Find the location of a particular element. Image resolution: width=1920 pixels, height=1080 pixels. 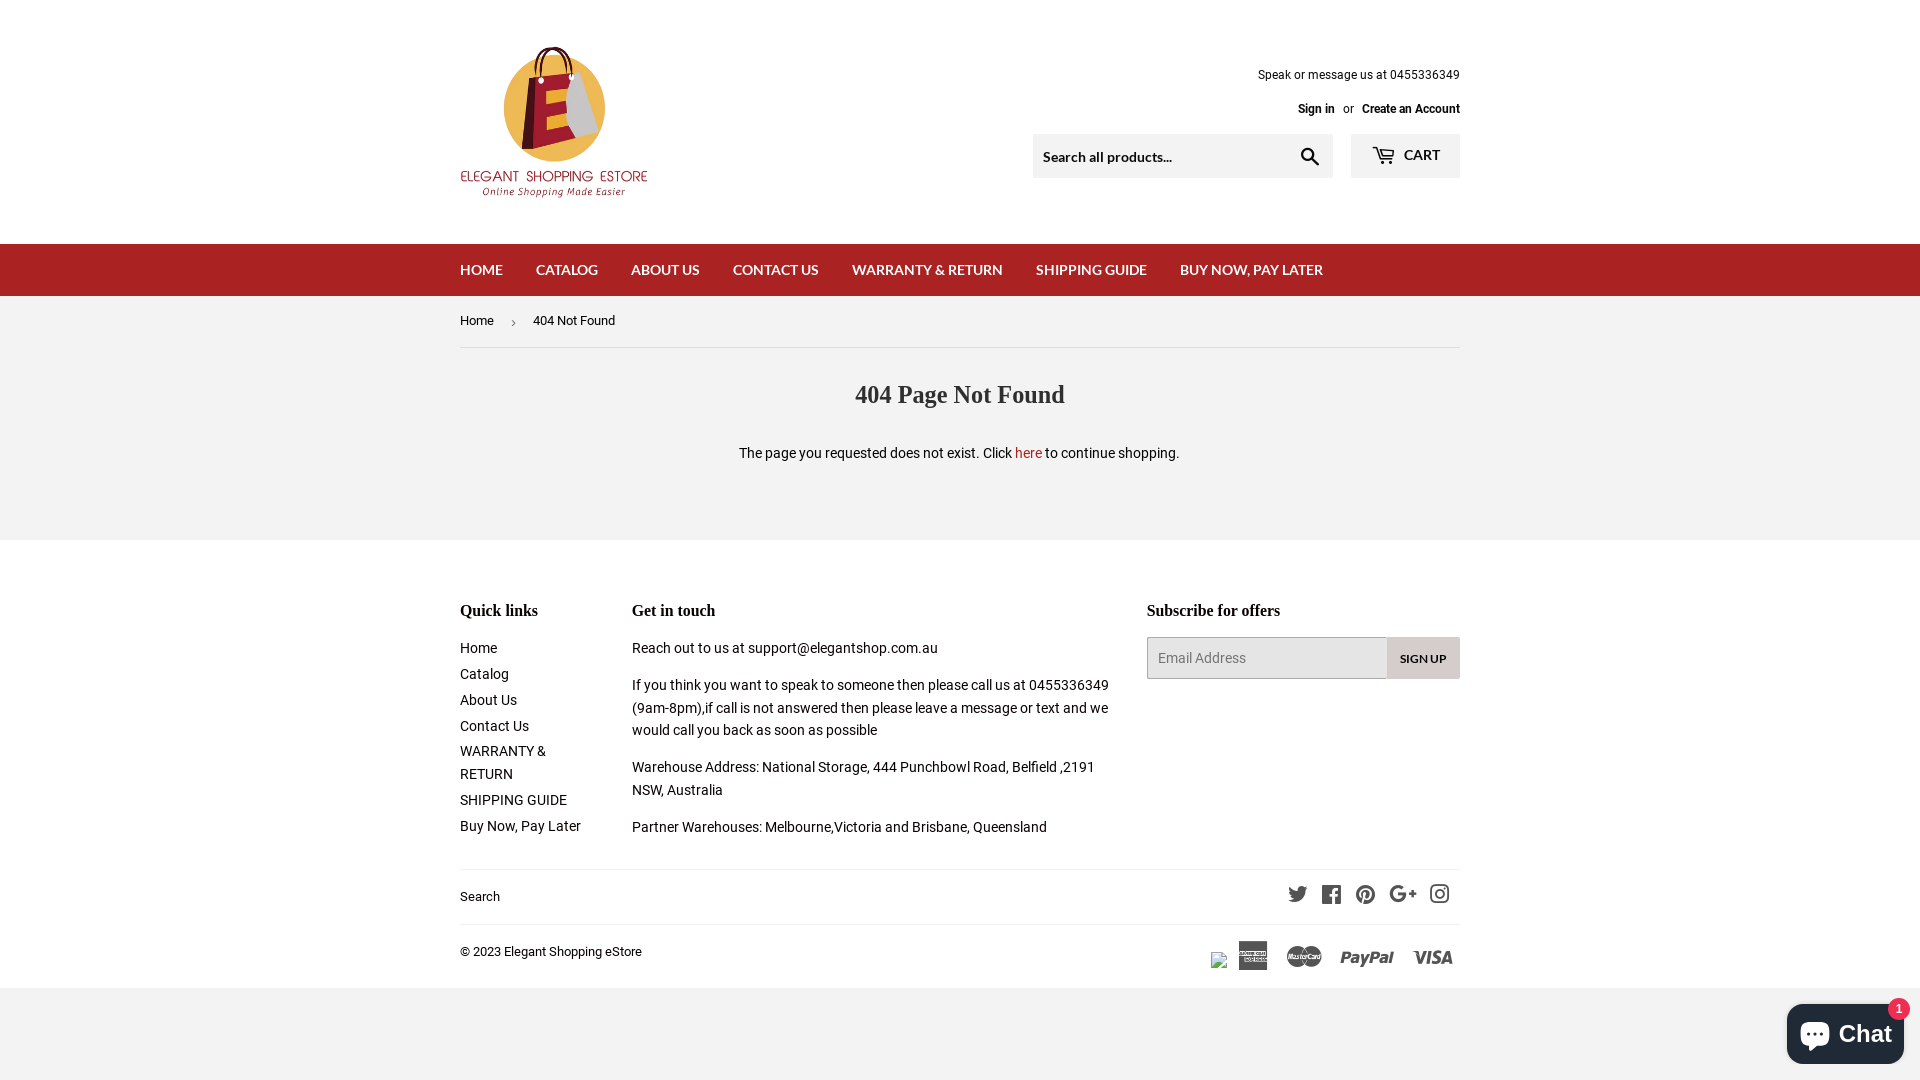

SHIPPING GUIDE is located at coordinates (1092, 270).